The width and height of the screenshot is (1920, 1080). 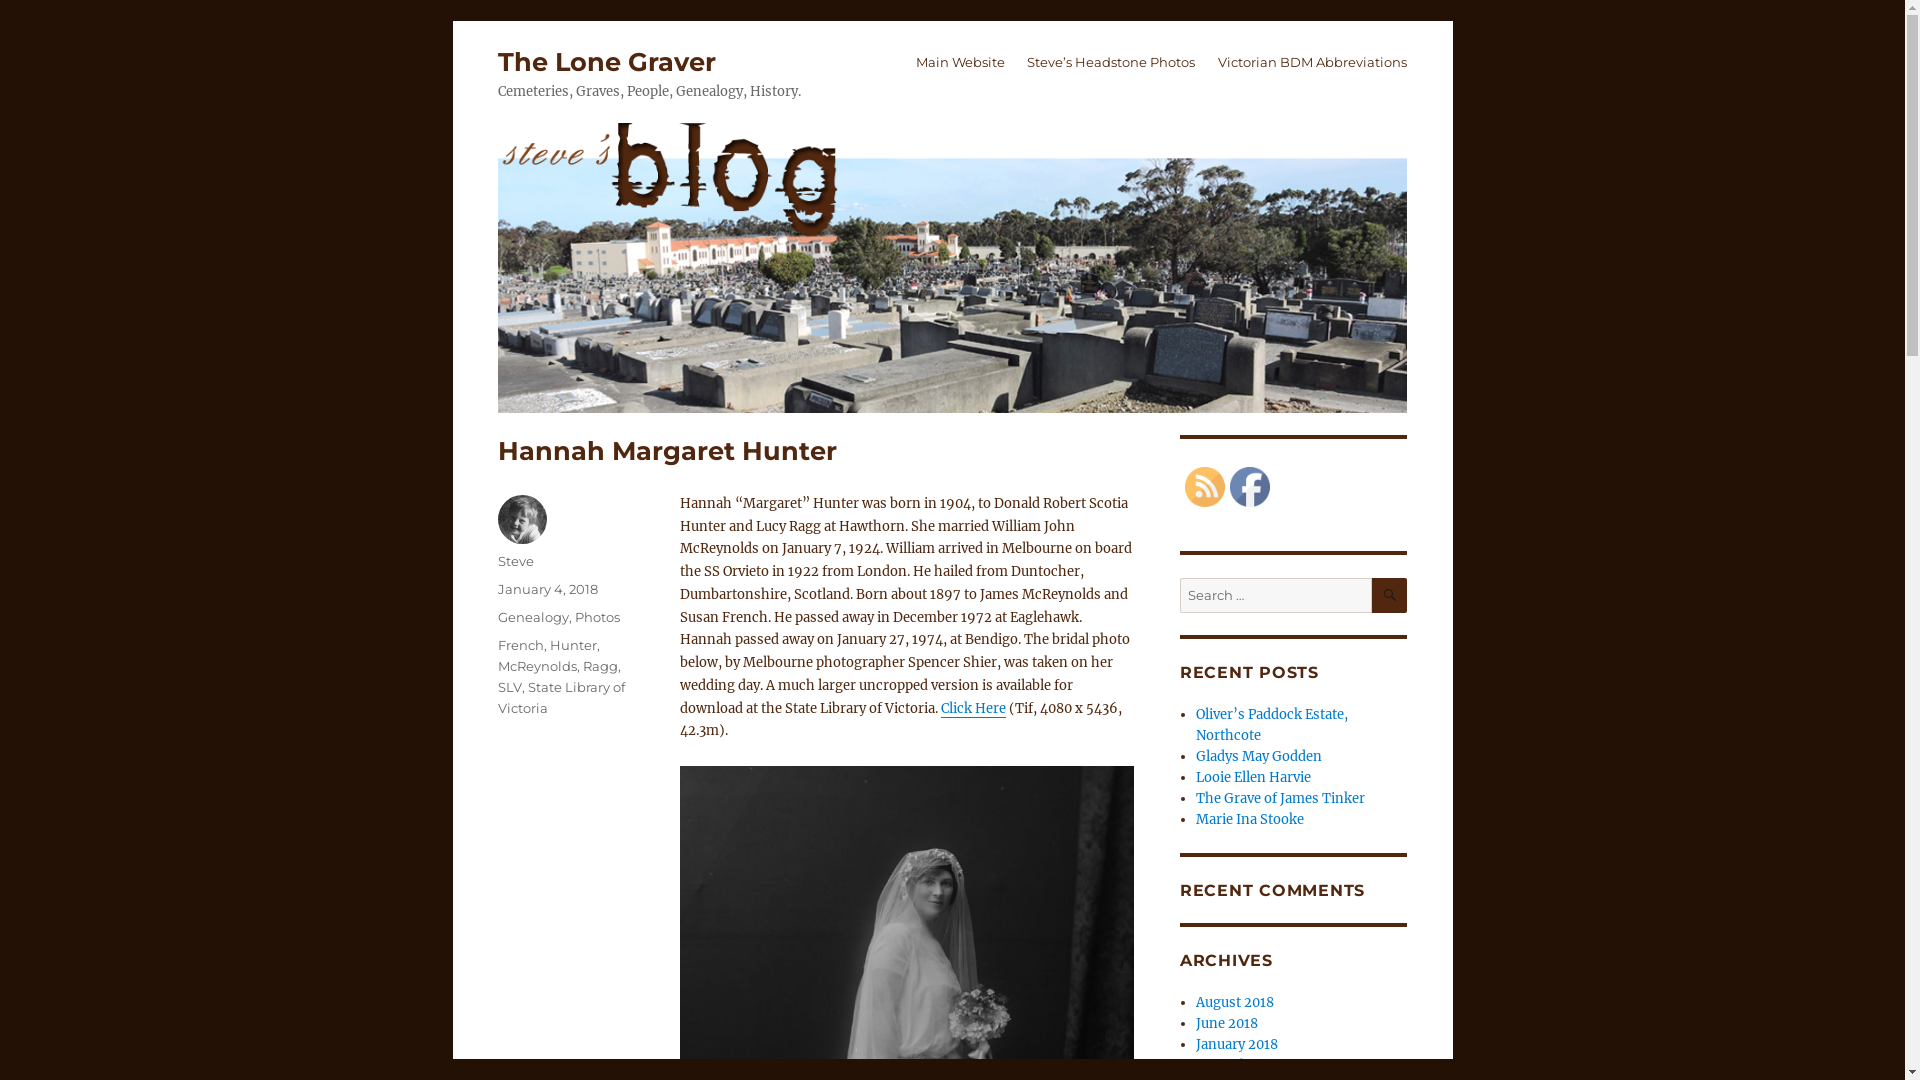 I want to click on June 2018, so click(x=1227, y=1024).